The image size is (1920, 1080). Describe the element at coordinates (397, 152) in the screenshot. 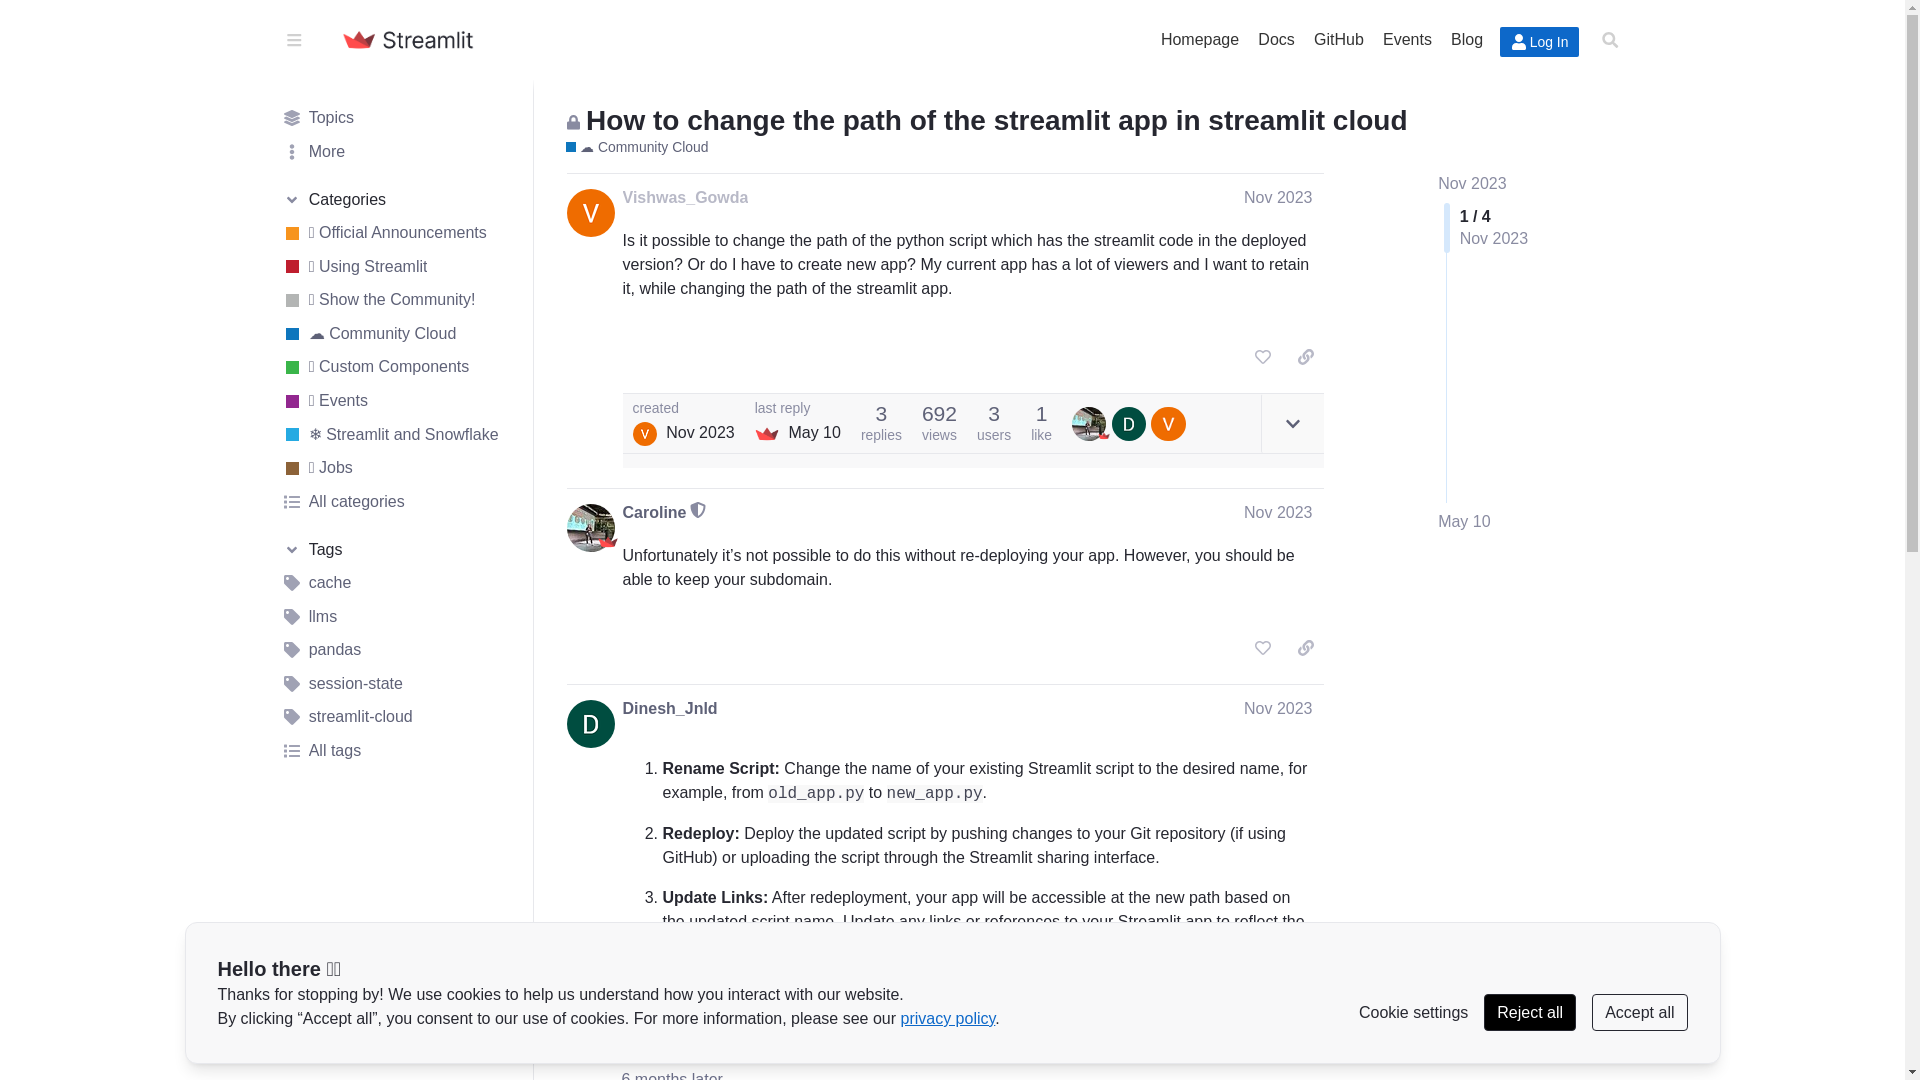

I see `More` at that location.